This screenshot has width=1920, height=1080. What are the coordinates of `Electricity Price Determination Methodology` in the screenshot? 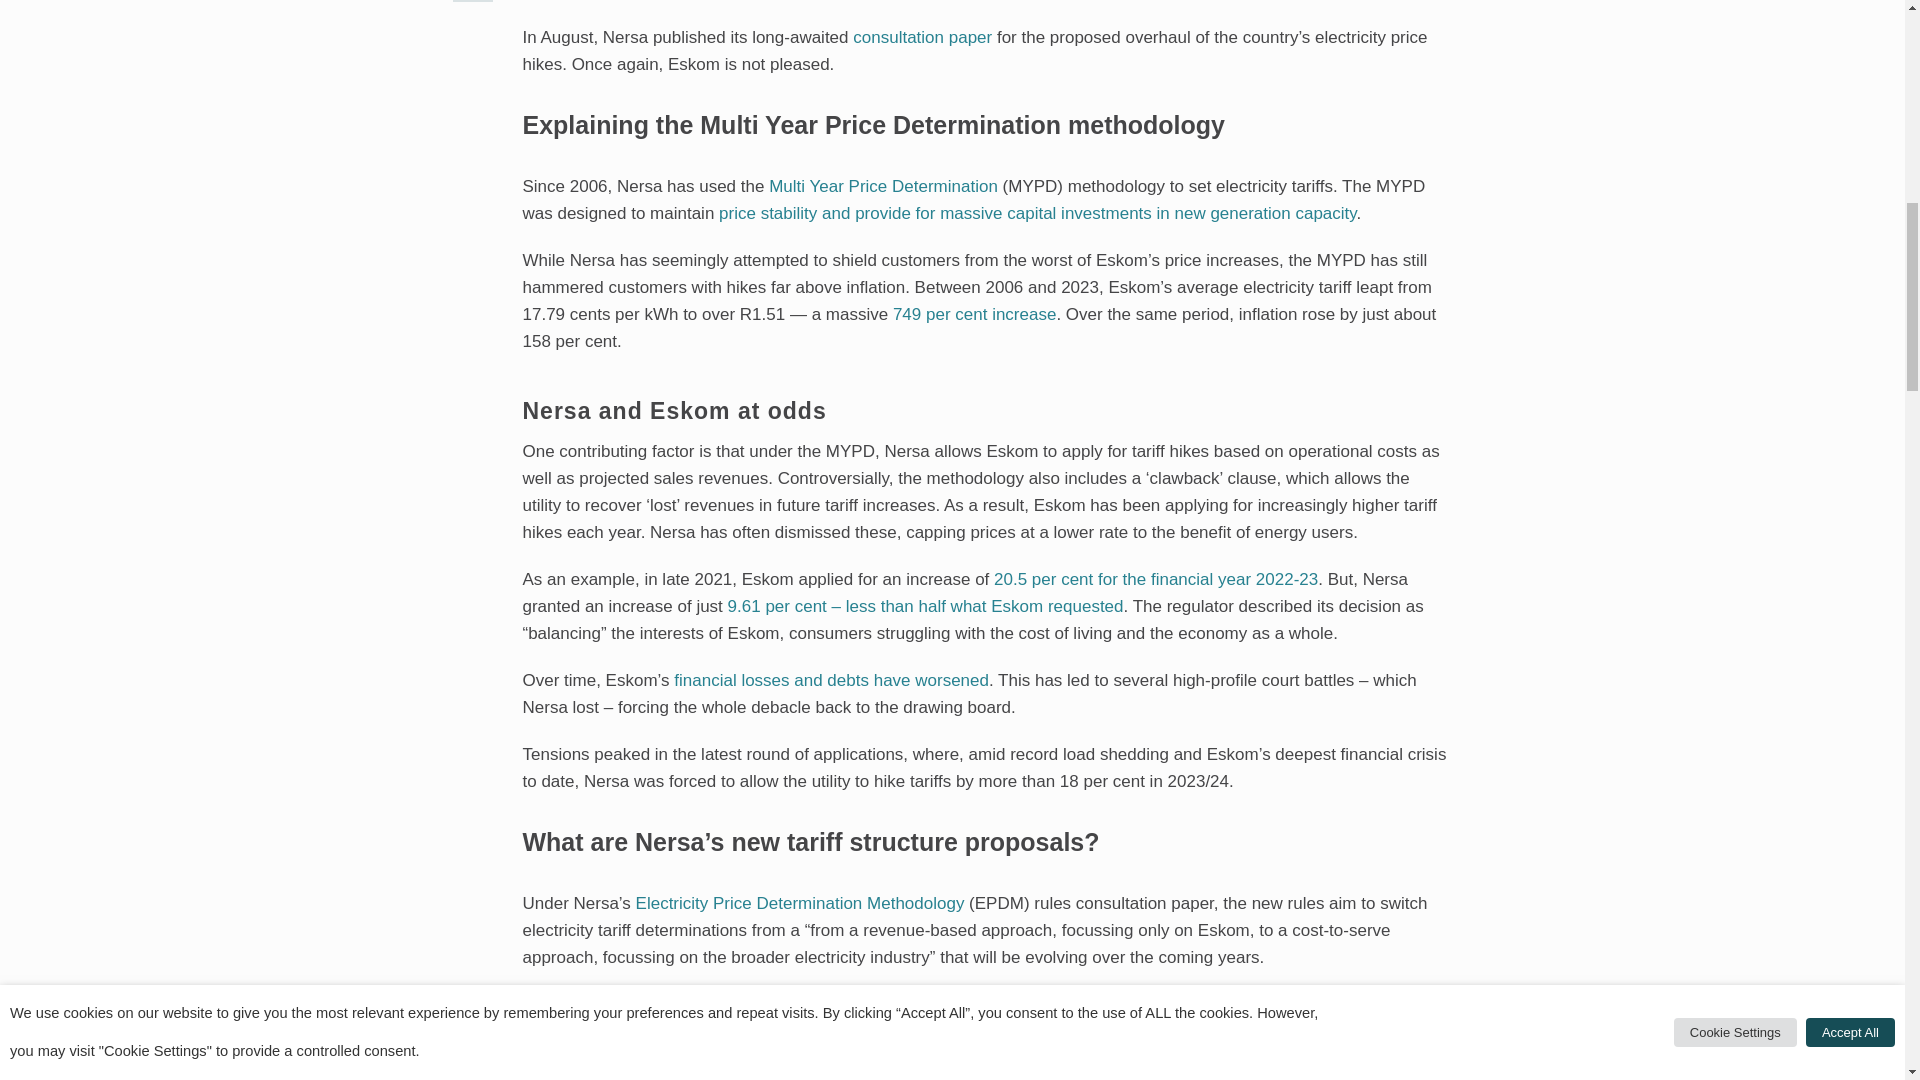 It's located at (800, 903).